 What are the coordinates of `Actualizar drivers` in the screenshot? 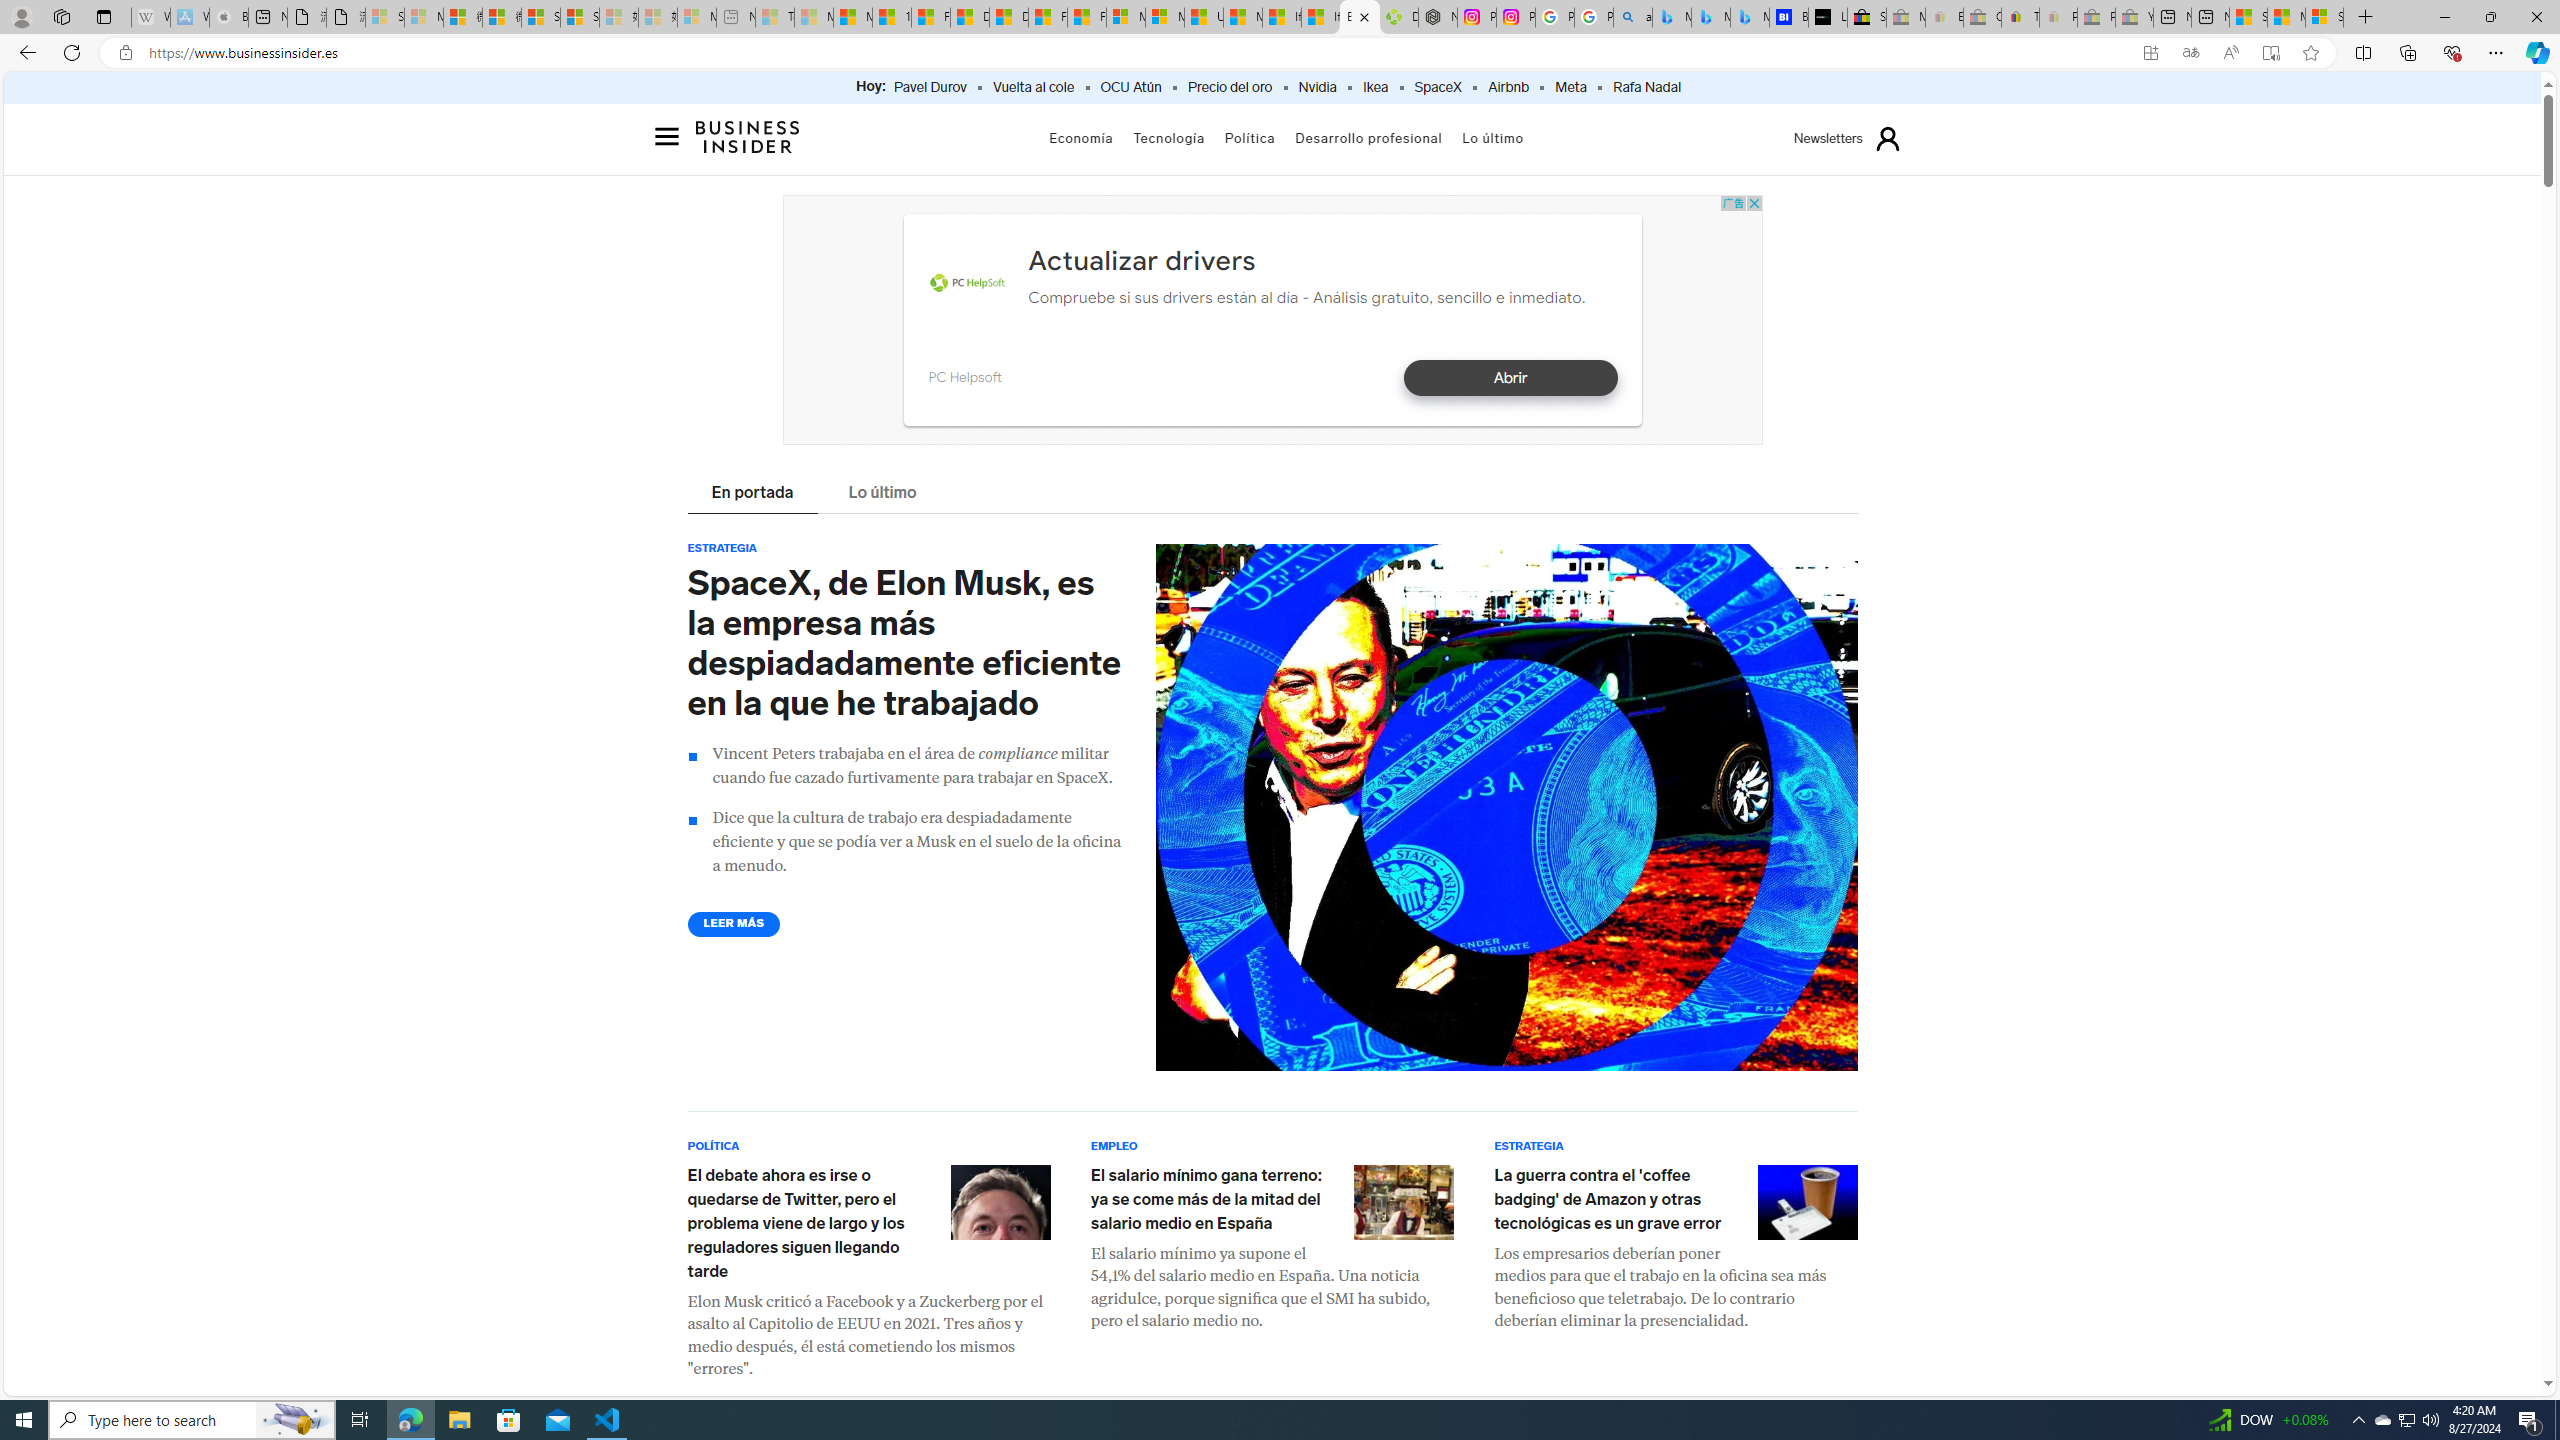 It's located at (1141, 260).